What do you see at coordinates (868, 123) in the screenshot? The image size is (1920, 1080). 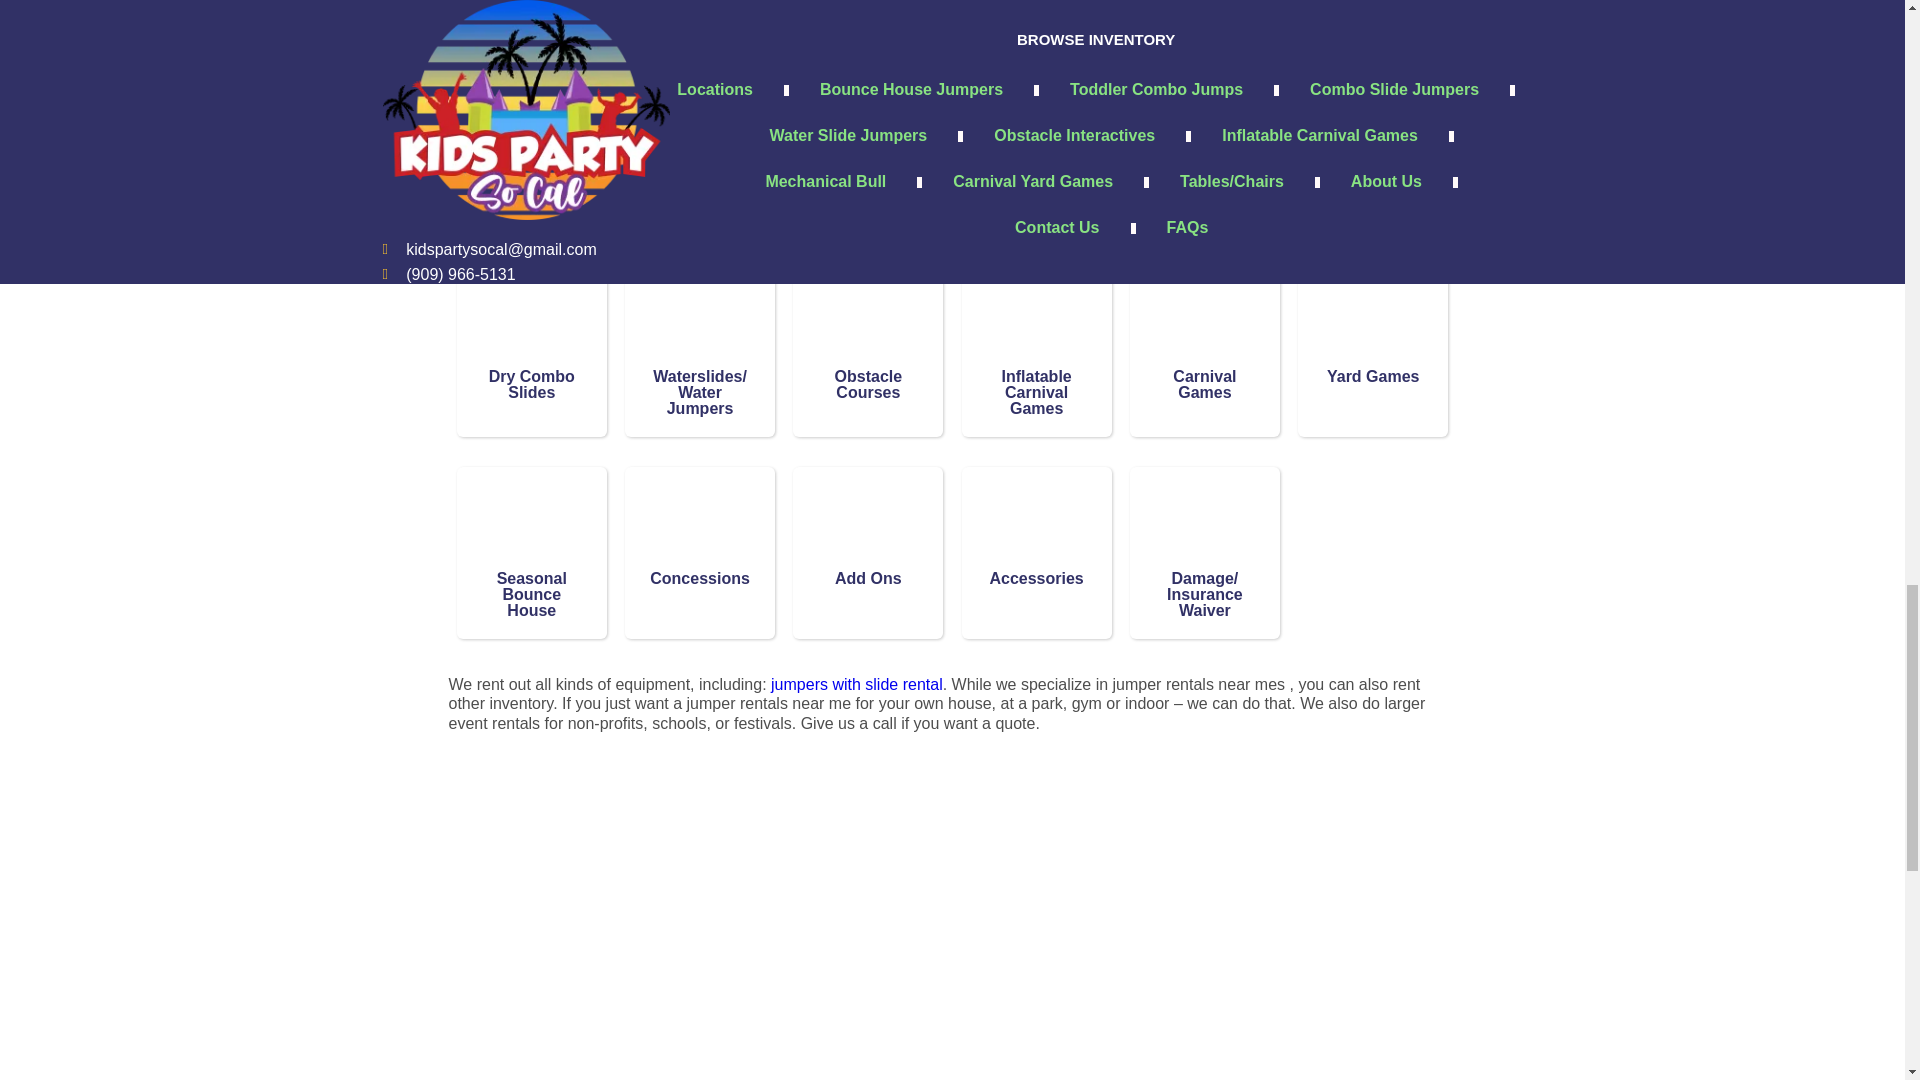 I see `Mechanical Rodeo Bull` at bounding box center [868, 123].